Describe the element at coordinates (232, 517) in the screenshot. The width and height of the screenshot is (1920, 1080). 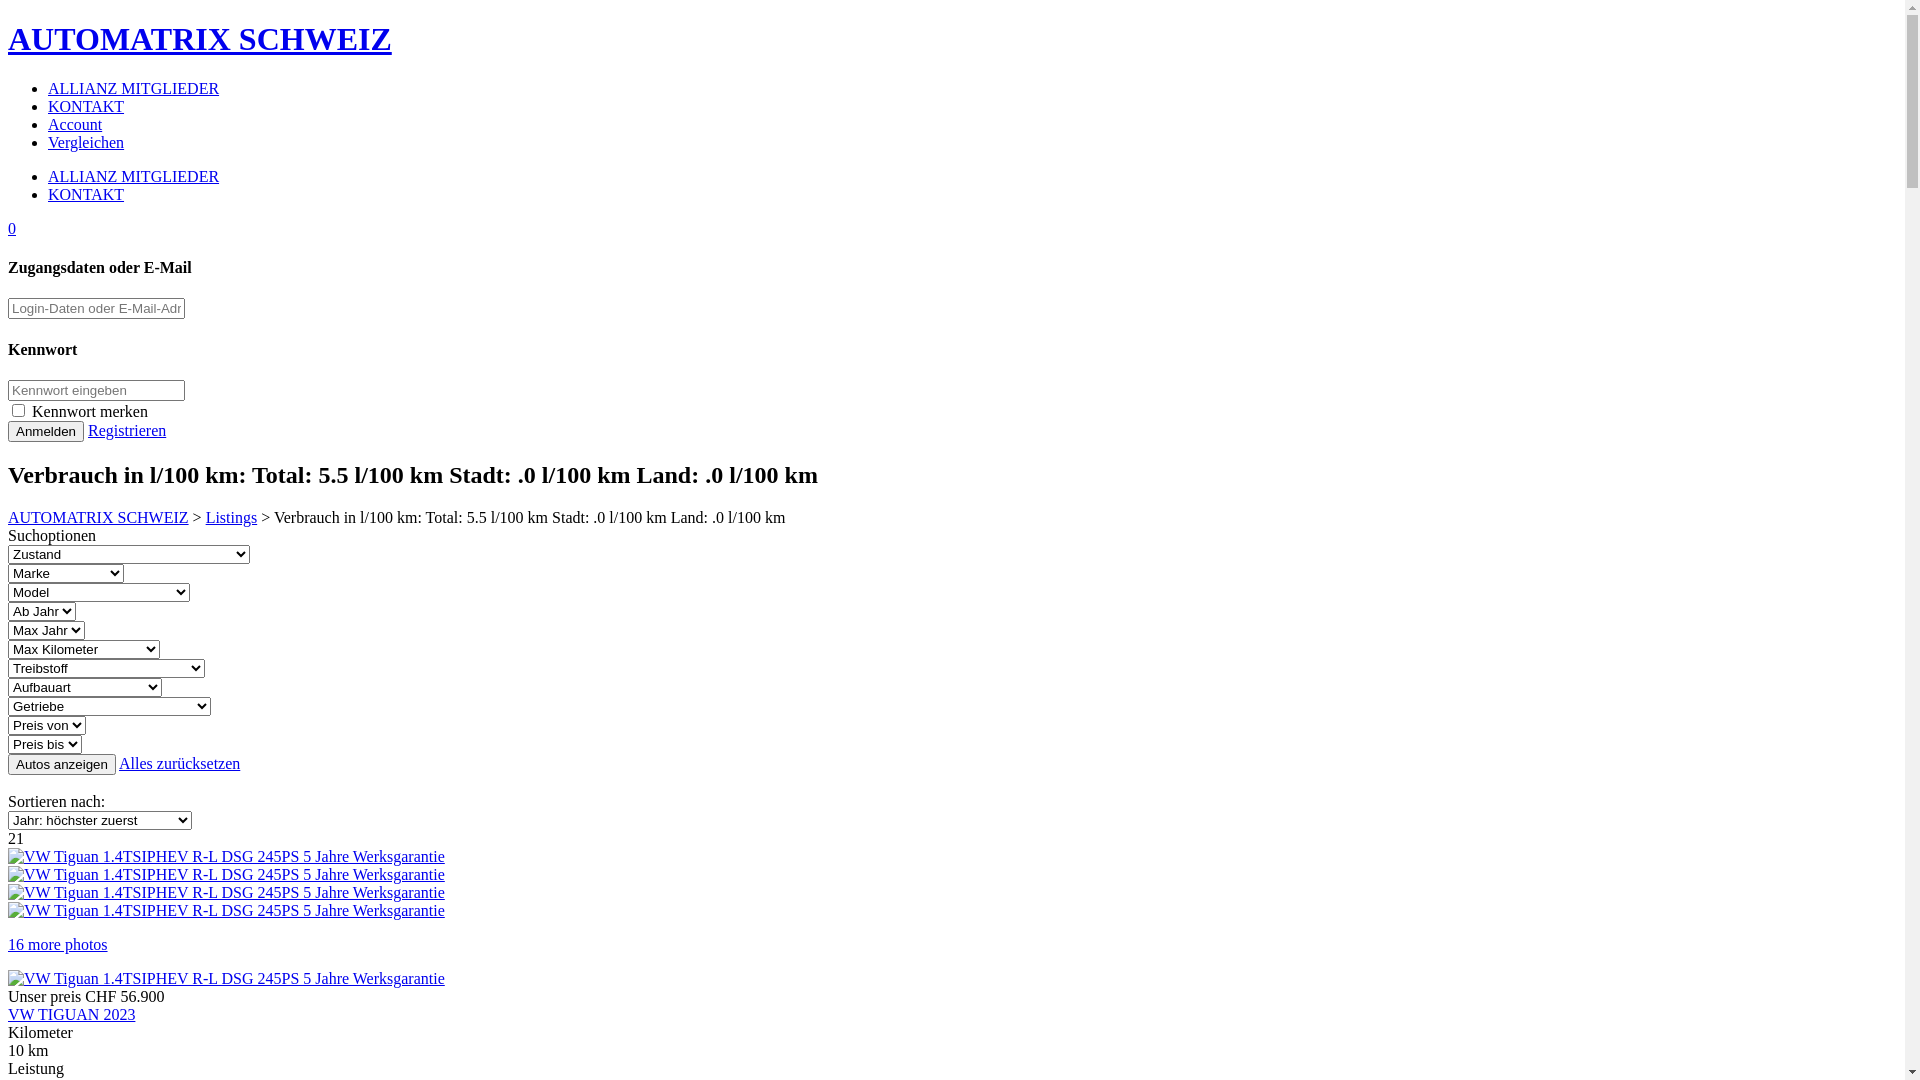
I see `Listings` at that location.